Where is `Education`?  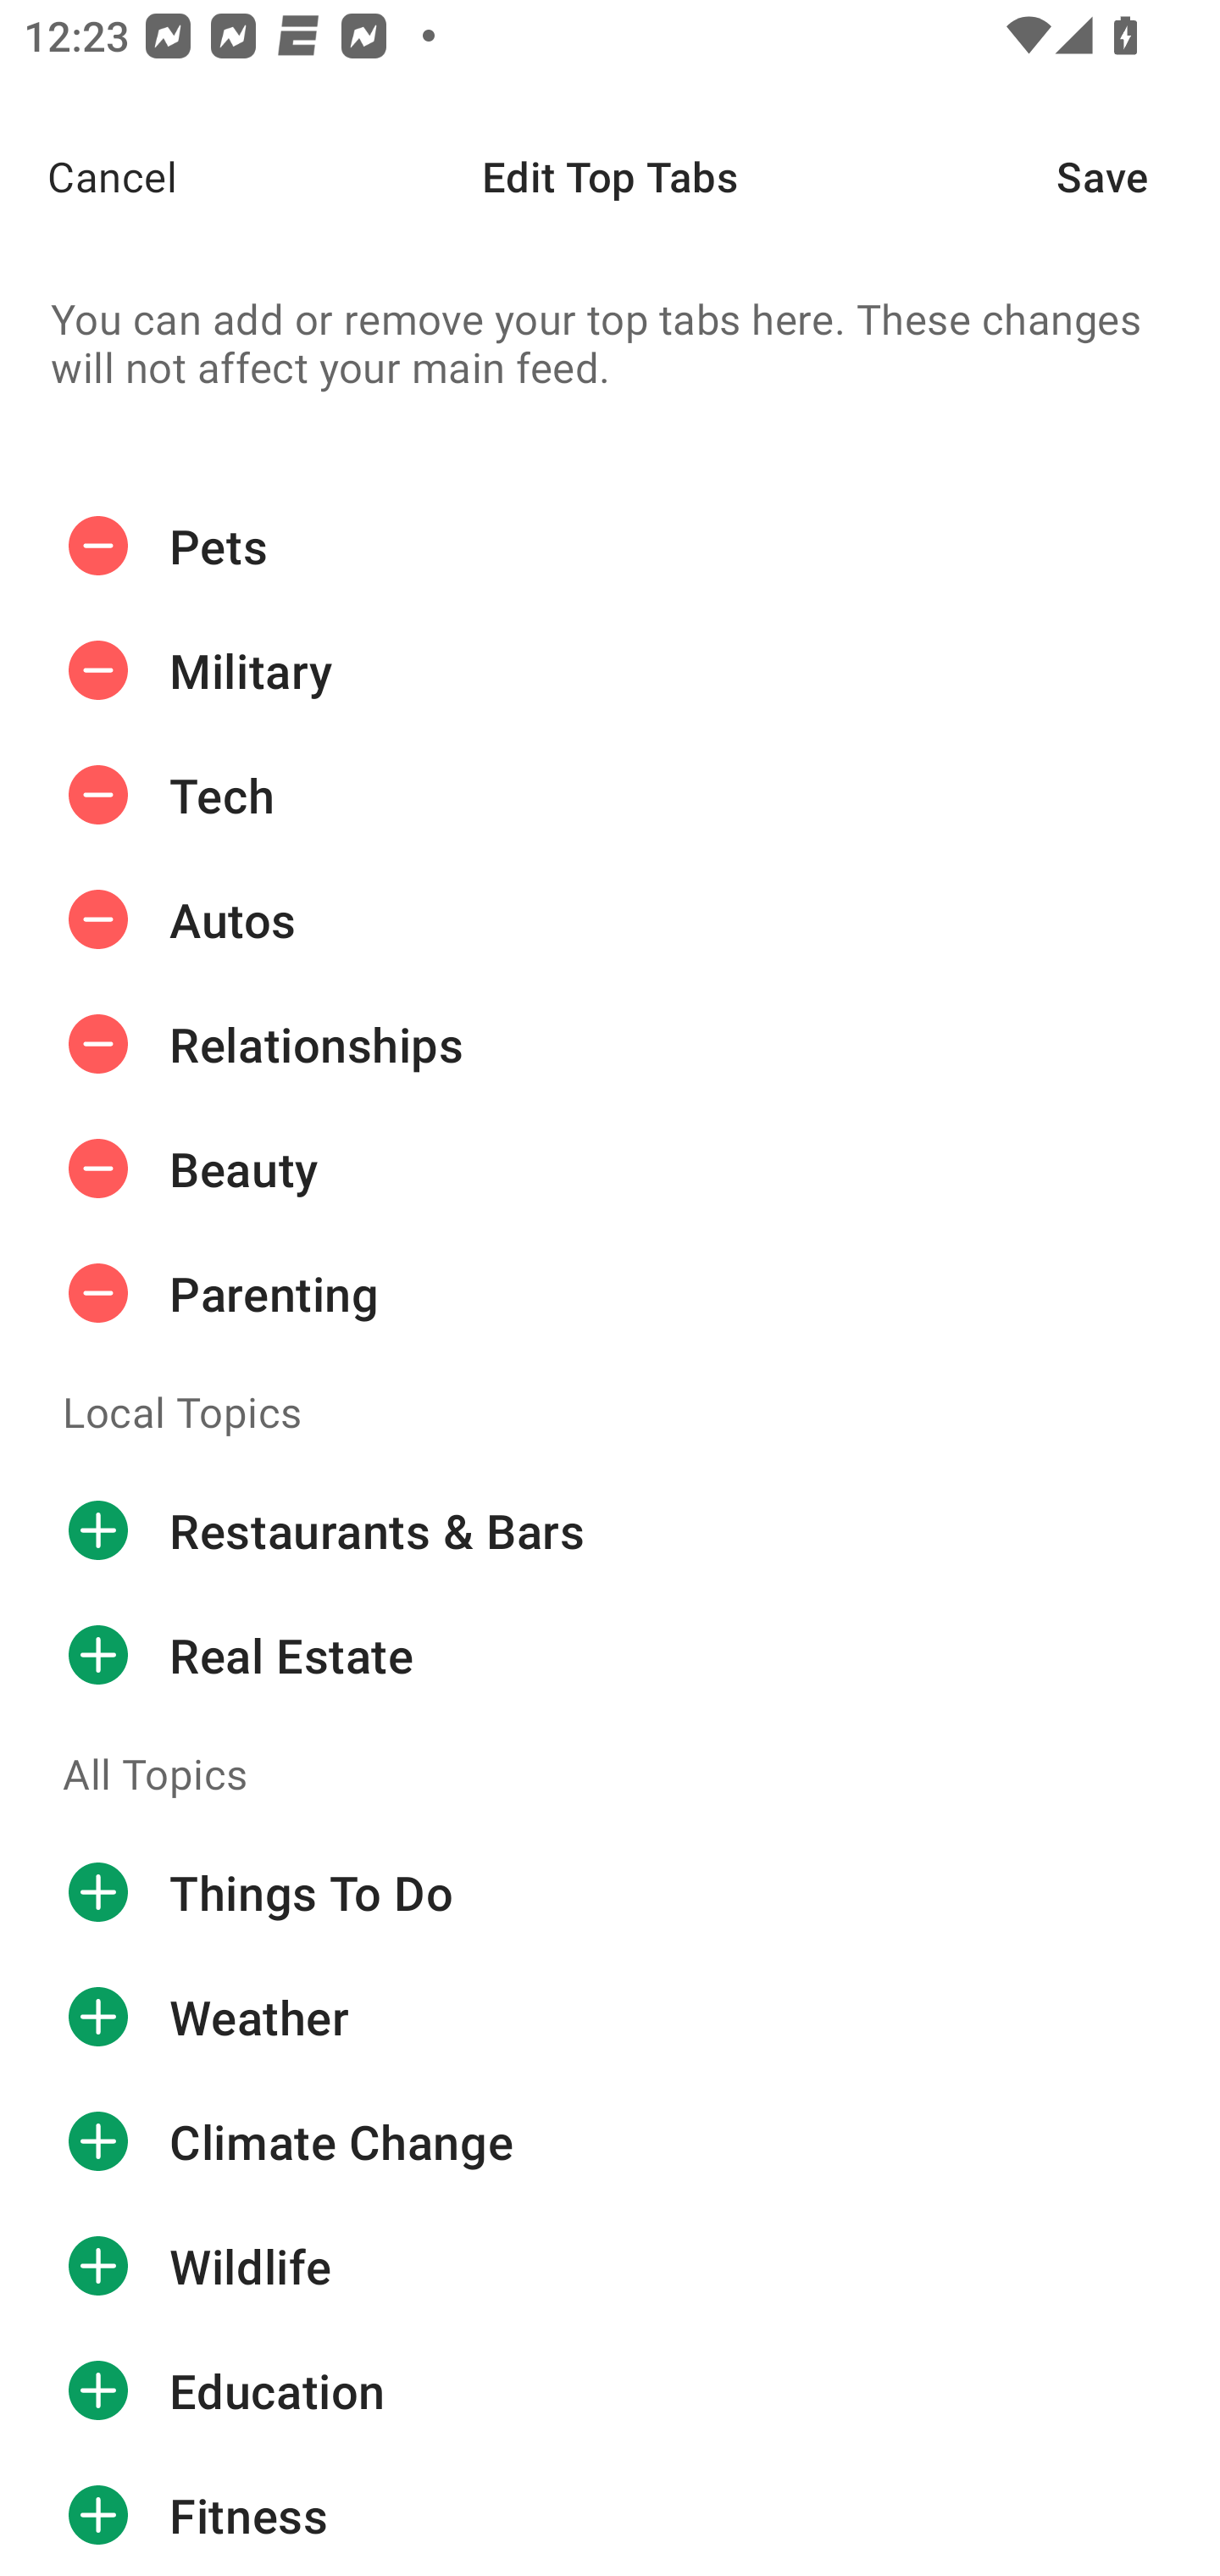 Education is located at coordinates (610, 2390).